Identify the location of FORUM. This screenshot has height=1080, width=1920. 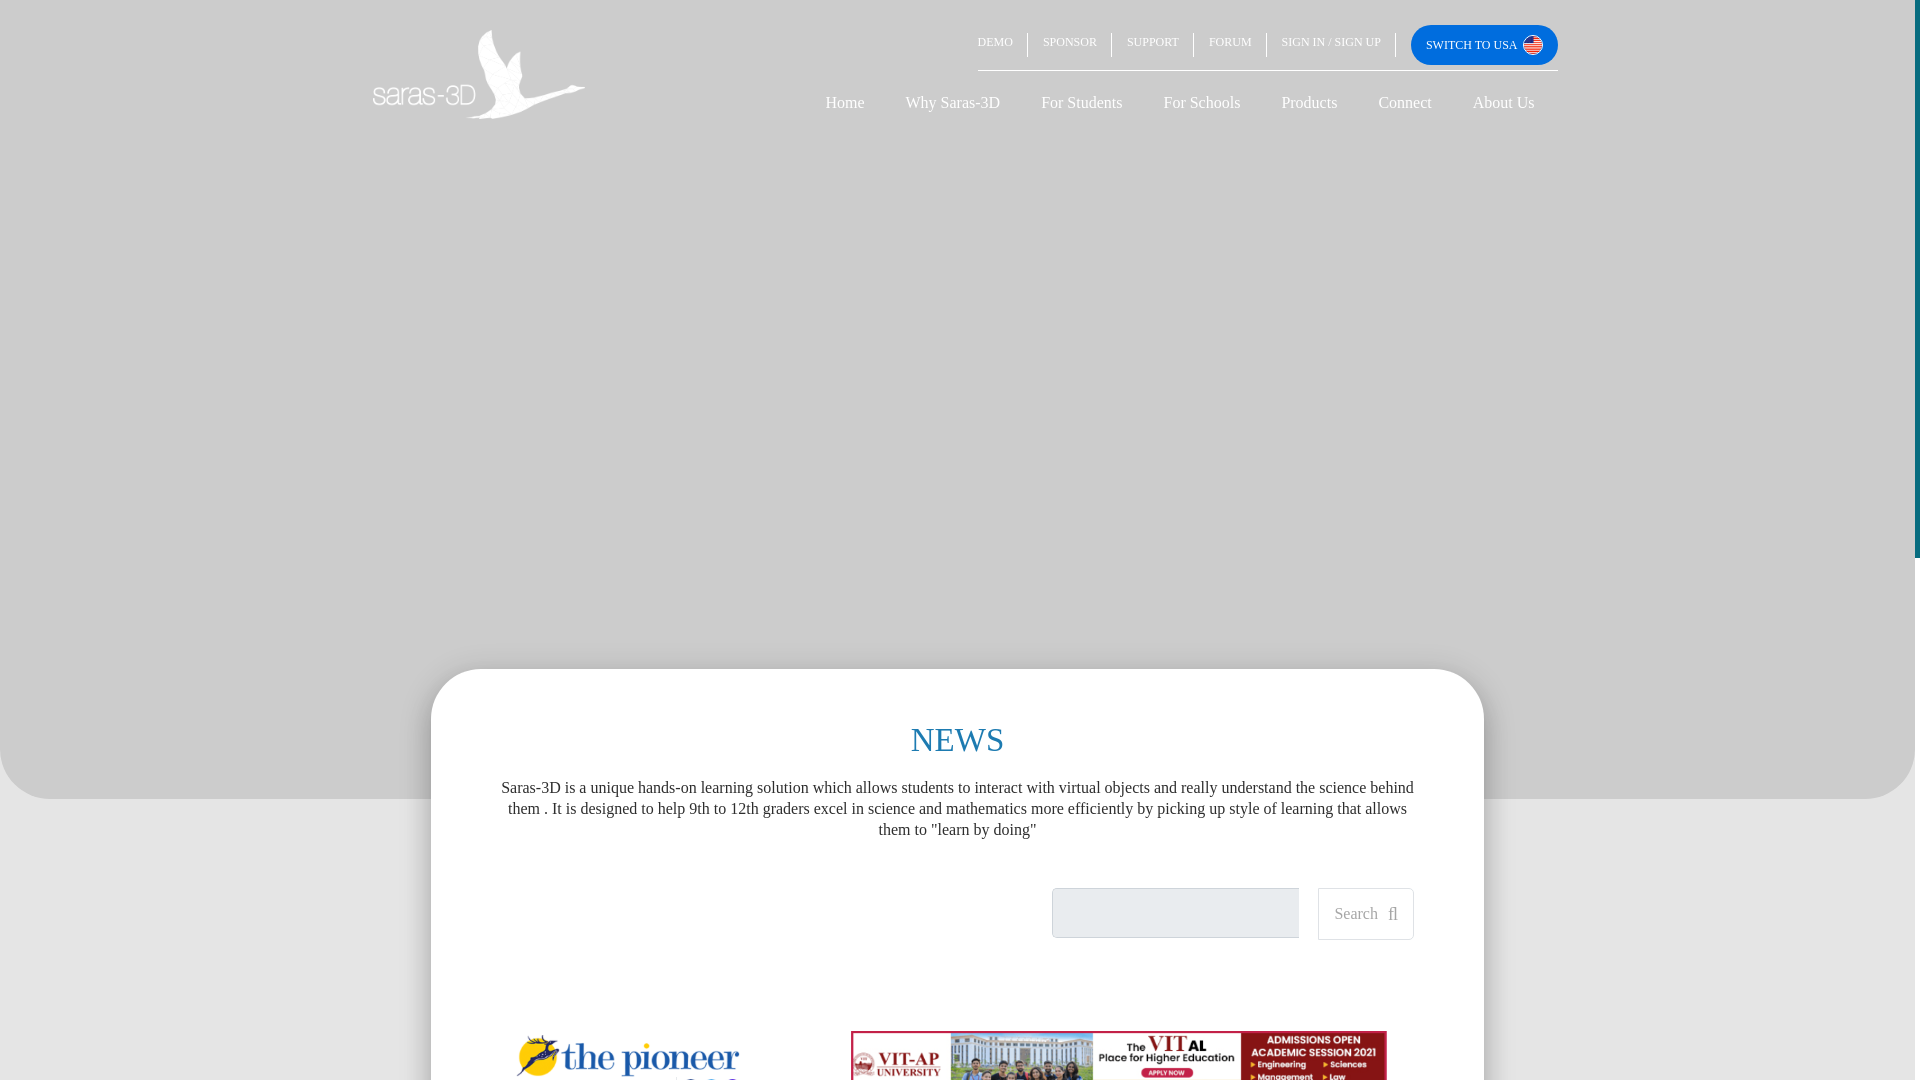
(1230, 44).